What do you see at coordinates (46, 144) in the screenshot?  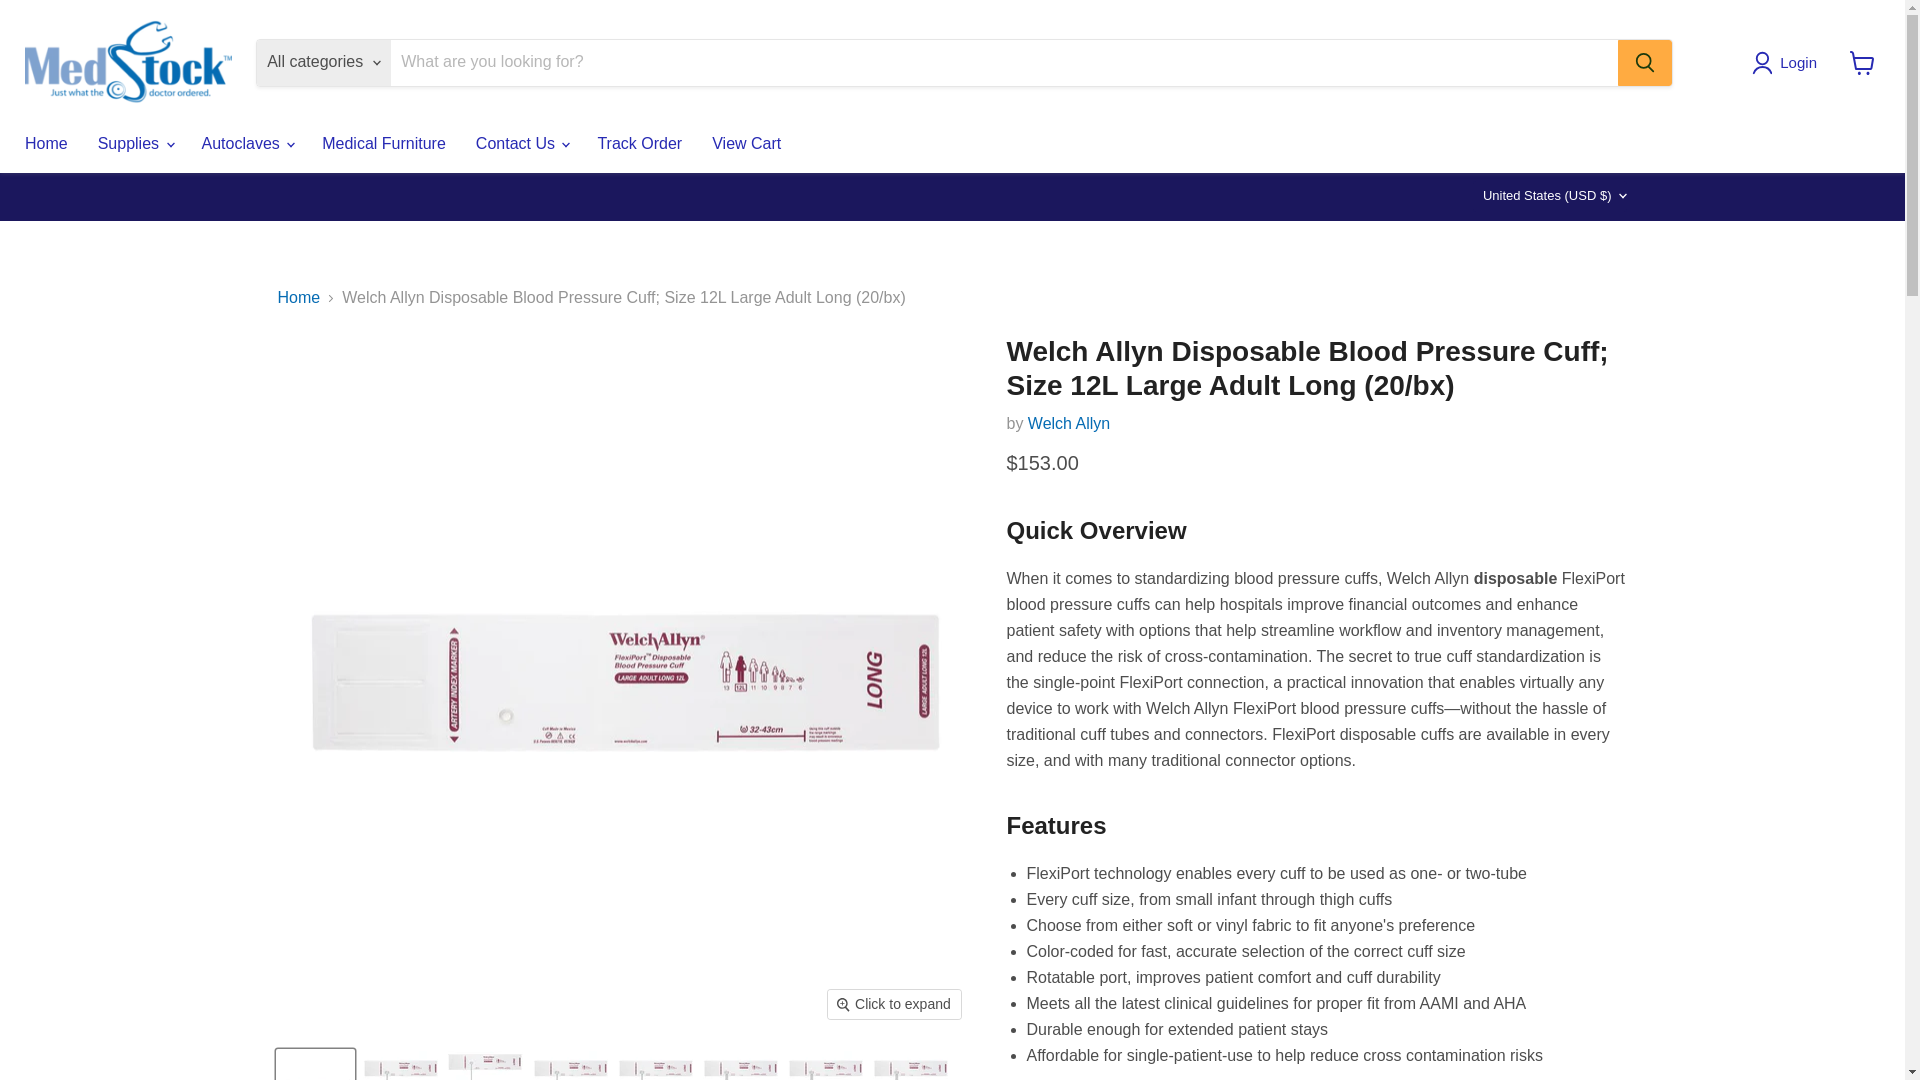 I see `Home` at bounding box center [46, 144].